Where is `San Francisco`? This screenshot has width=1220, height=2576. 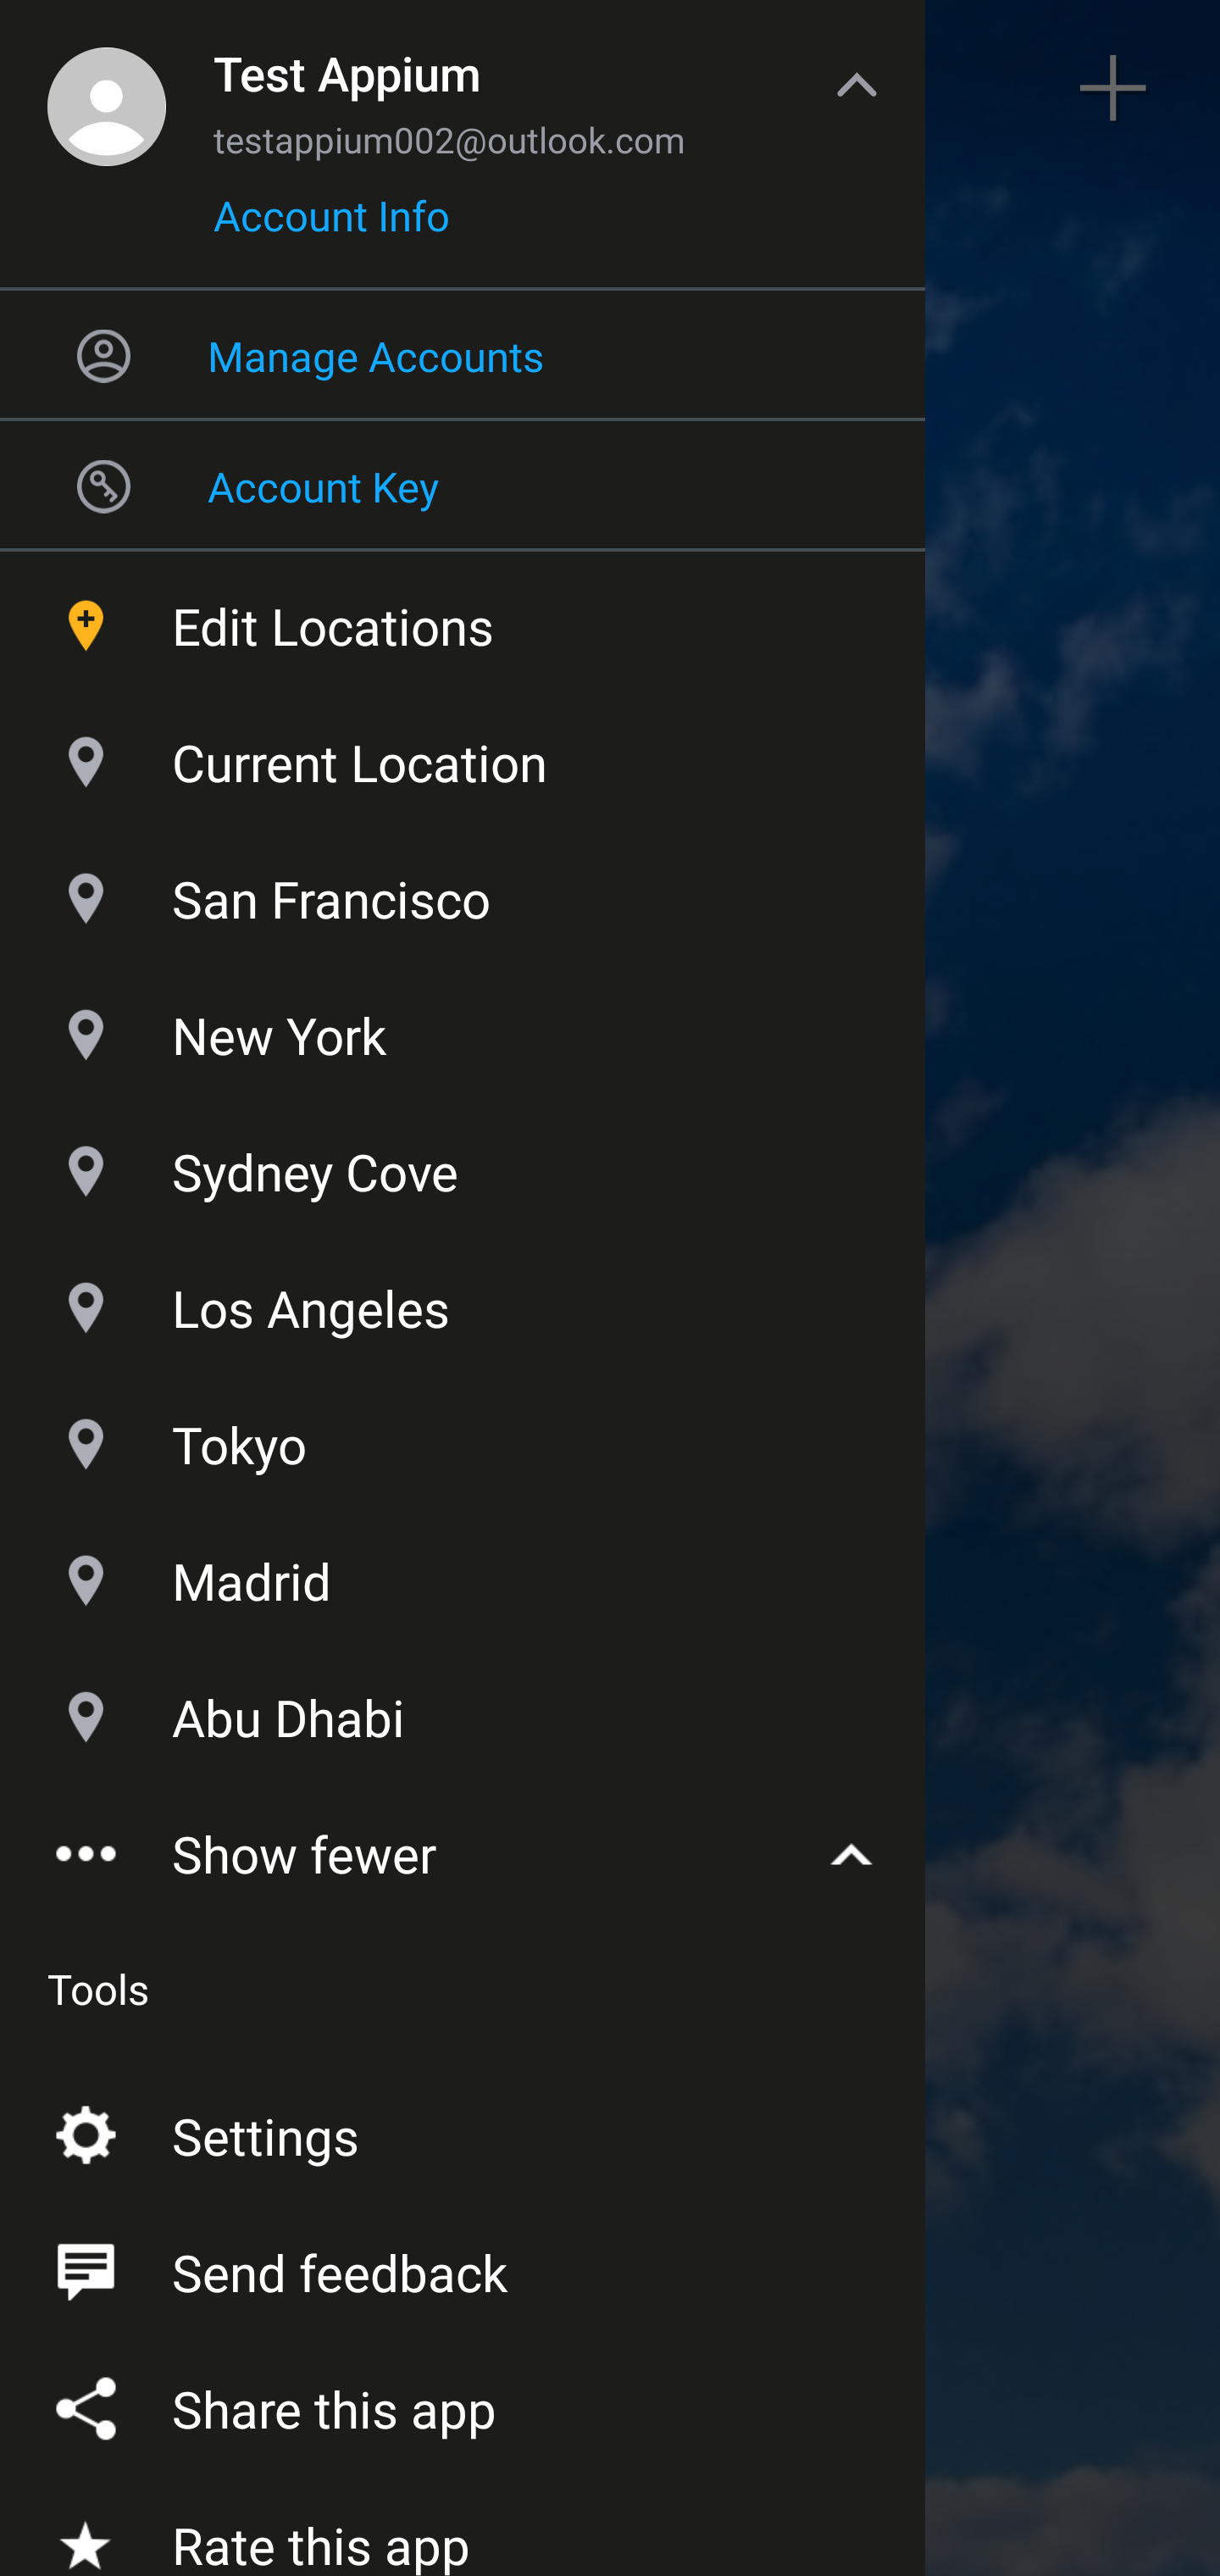
San Francisco is located at coordinates (463, 891).